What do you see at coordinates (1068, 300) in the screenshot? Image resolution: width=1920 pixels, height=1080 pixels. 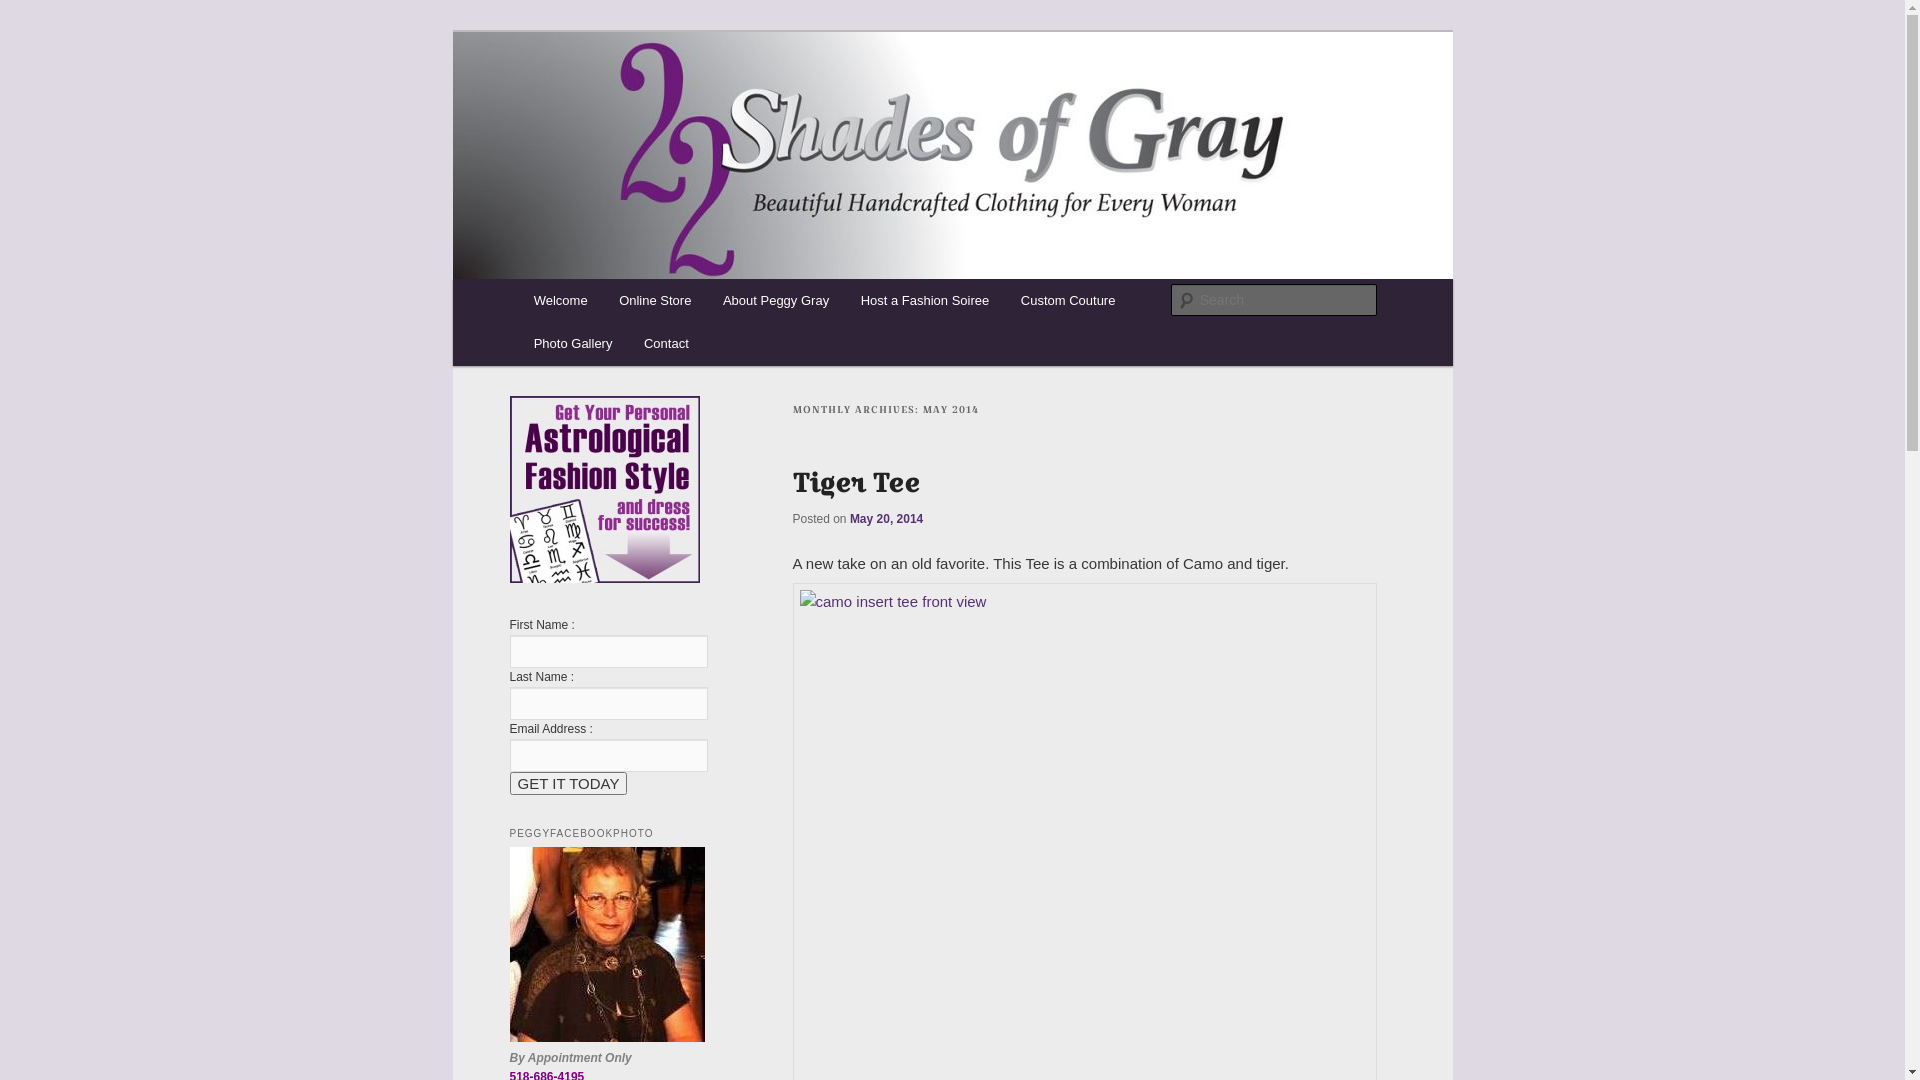 I see `Custom Couture` at bounding box center [1068, 300].